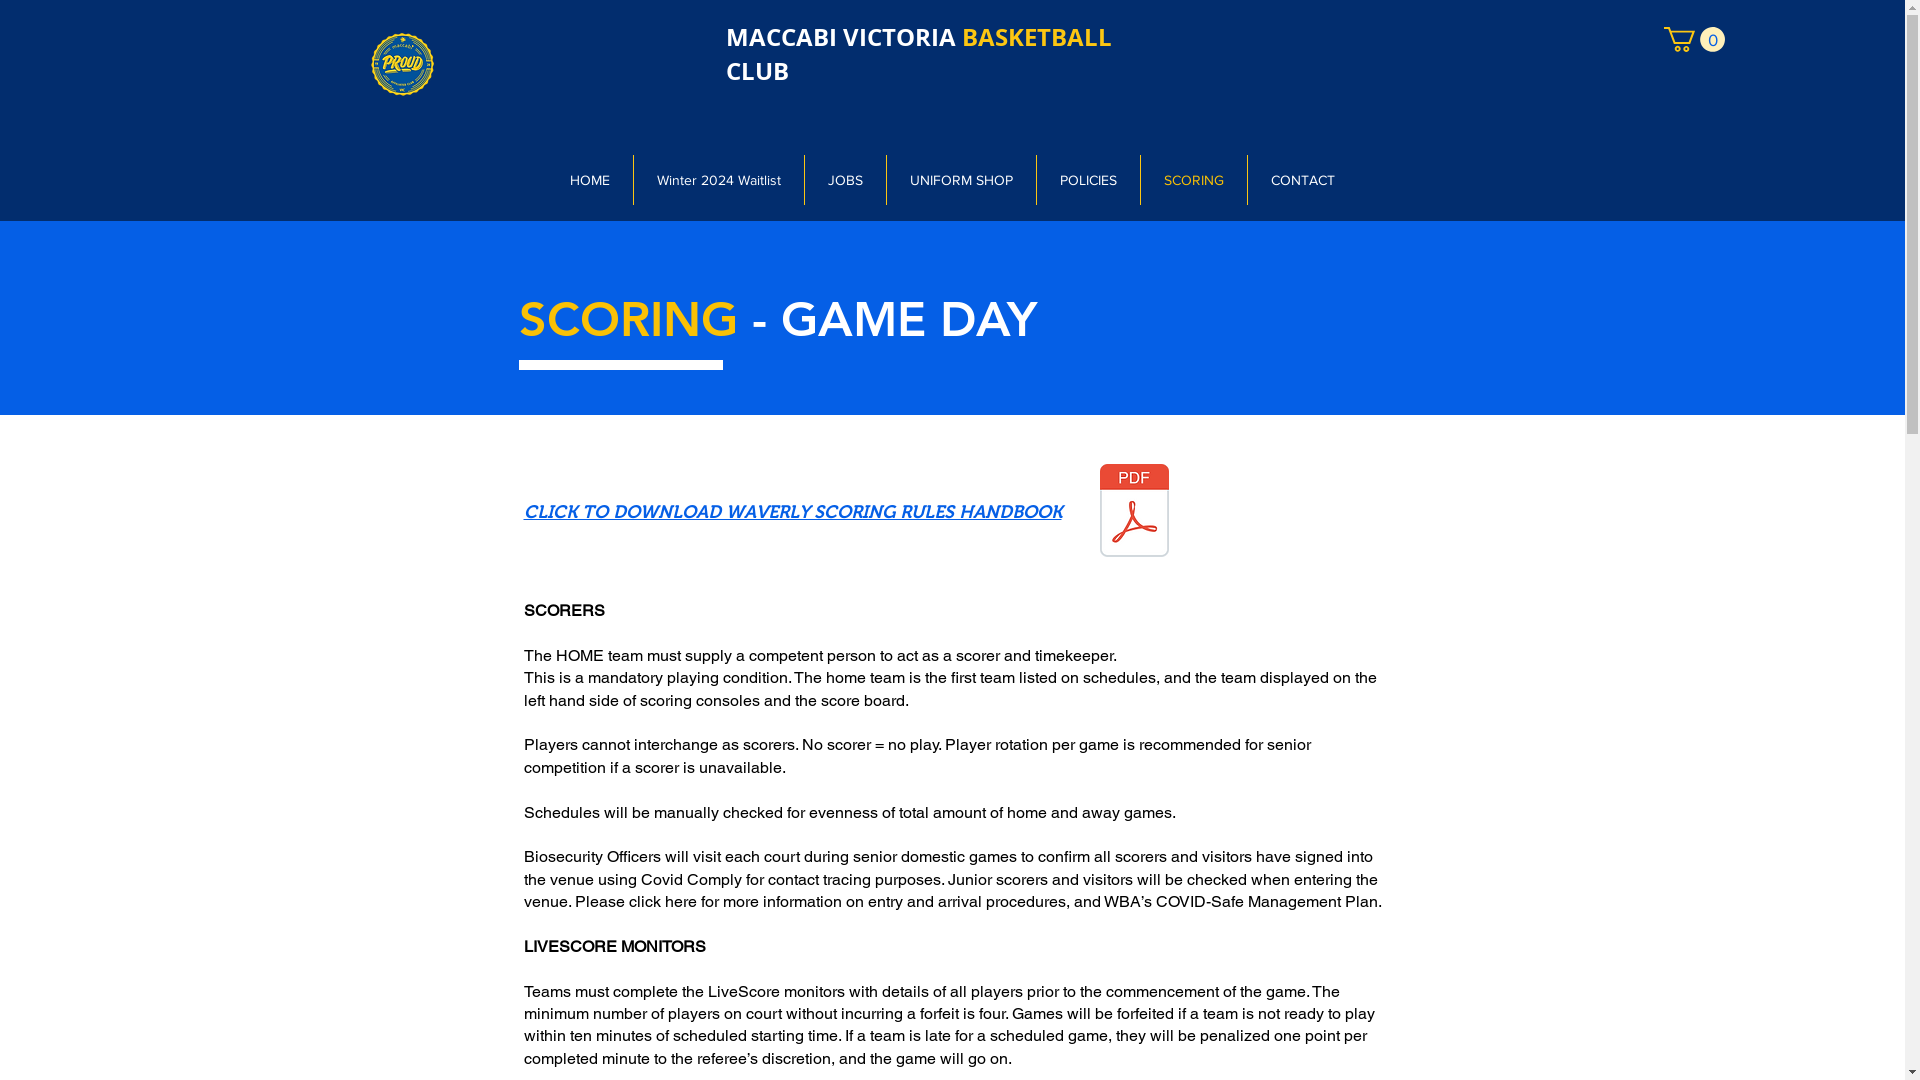 The width and height of the screenshot is (1920, 1080). Describe the element at coordinates (589, 180) in the screenshot. I see `HOME` at that location.